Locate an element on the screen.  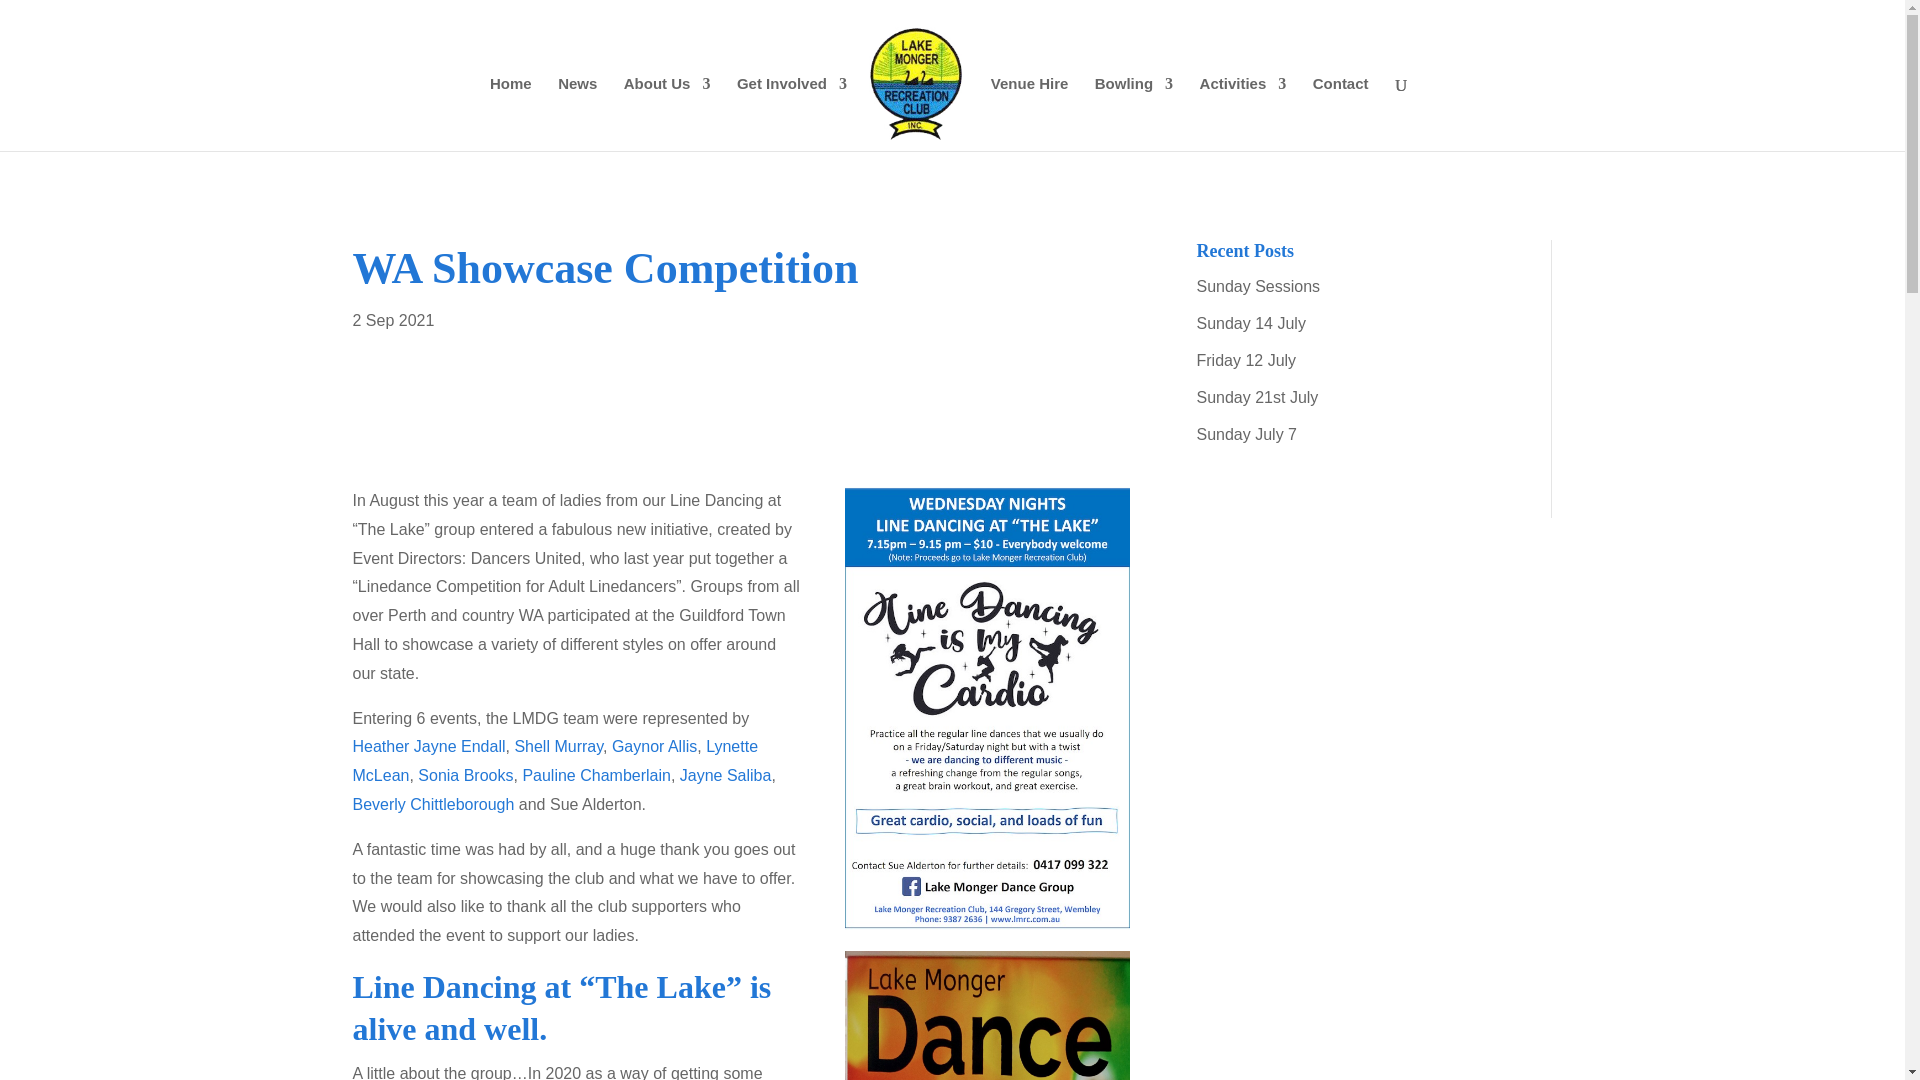
Shell Murray is located at coordinates (558, 746).